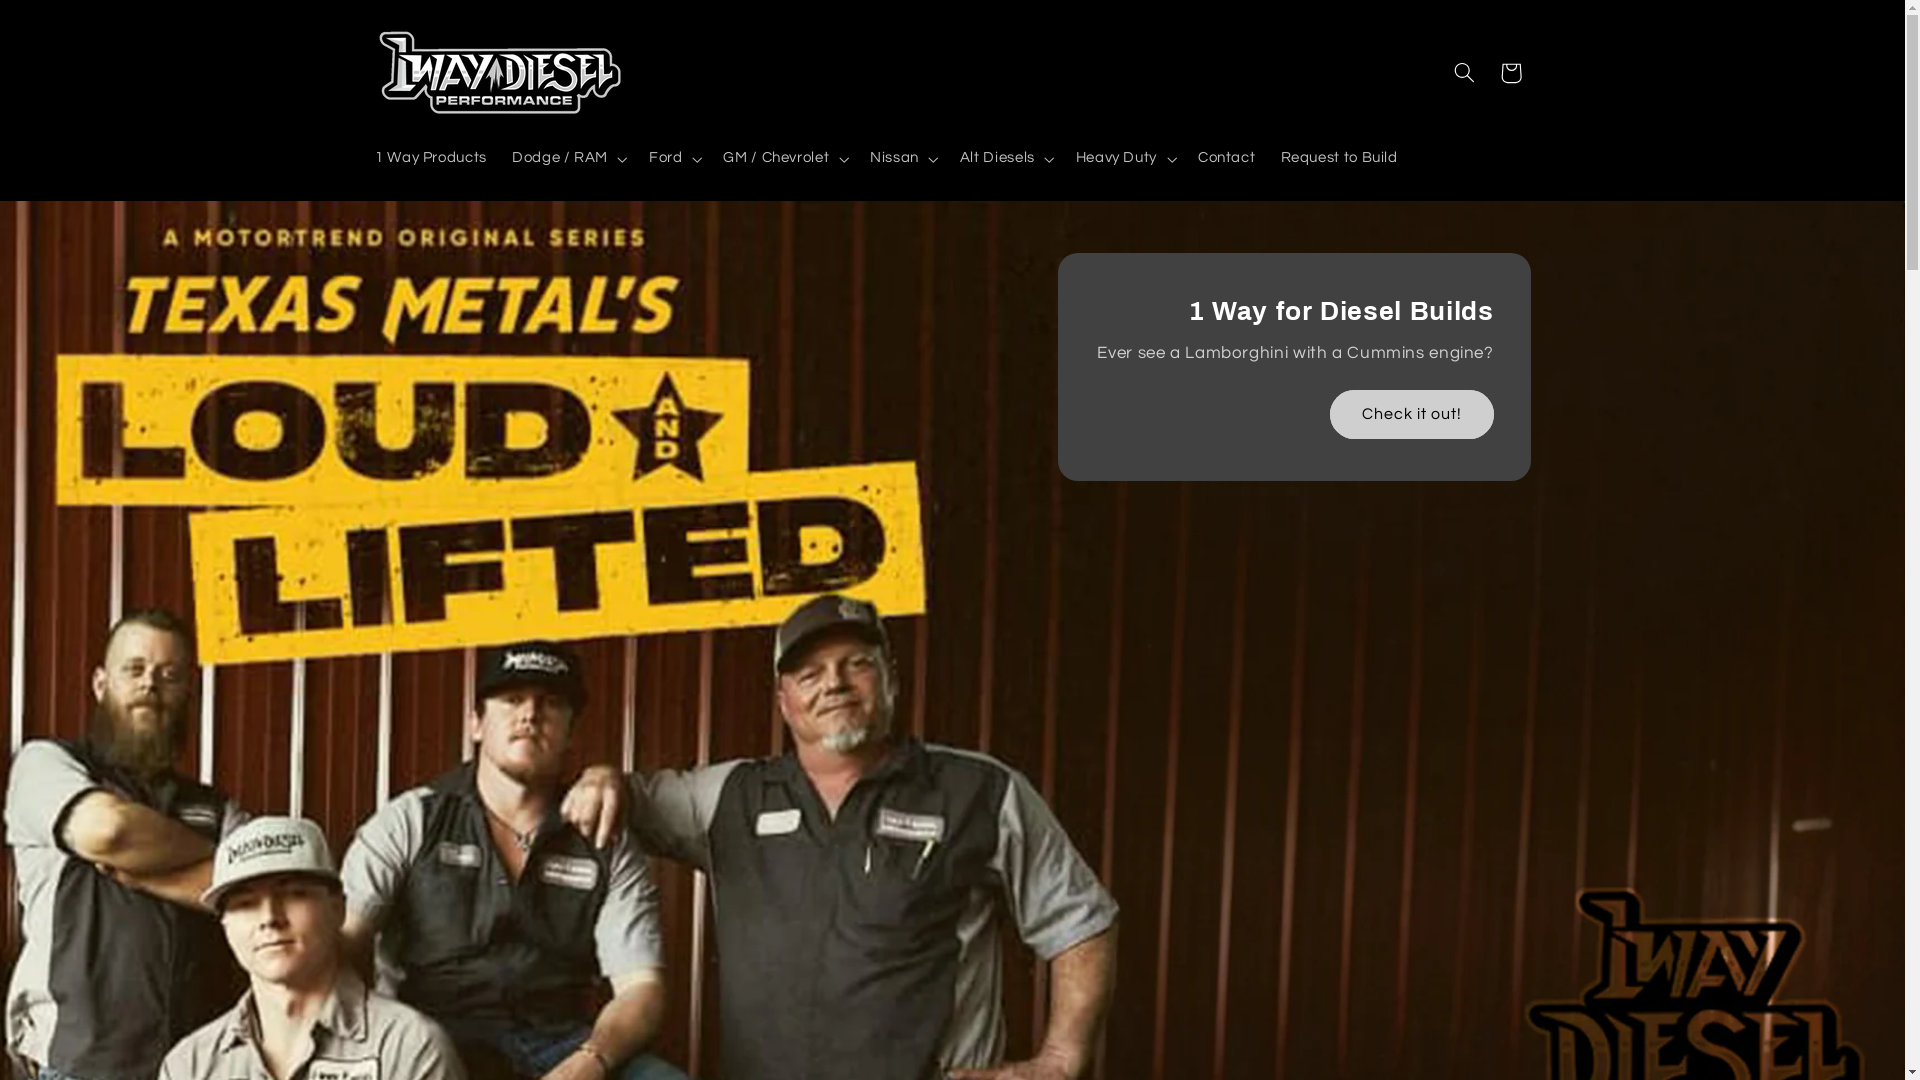 The height and width of the screenshot is (1080, 1920). I want to click on Check it out!, so click(1412, 414).